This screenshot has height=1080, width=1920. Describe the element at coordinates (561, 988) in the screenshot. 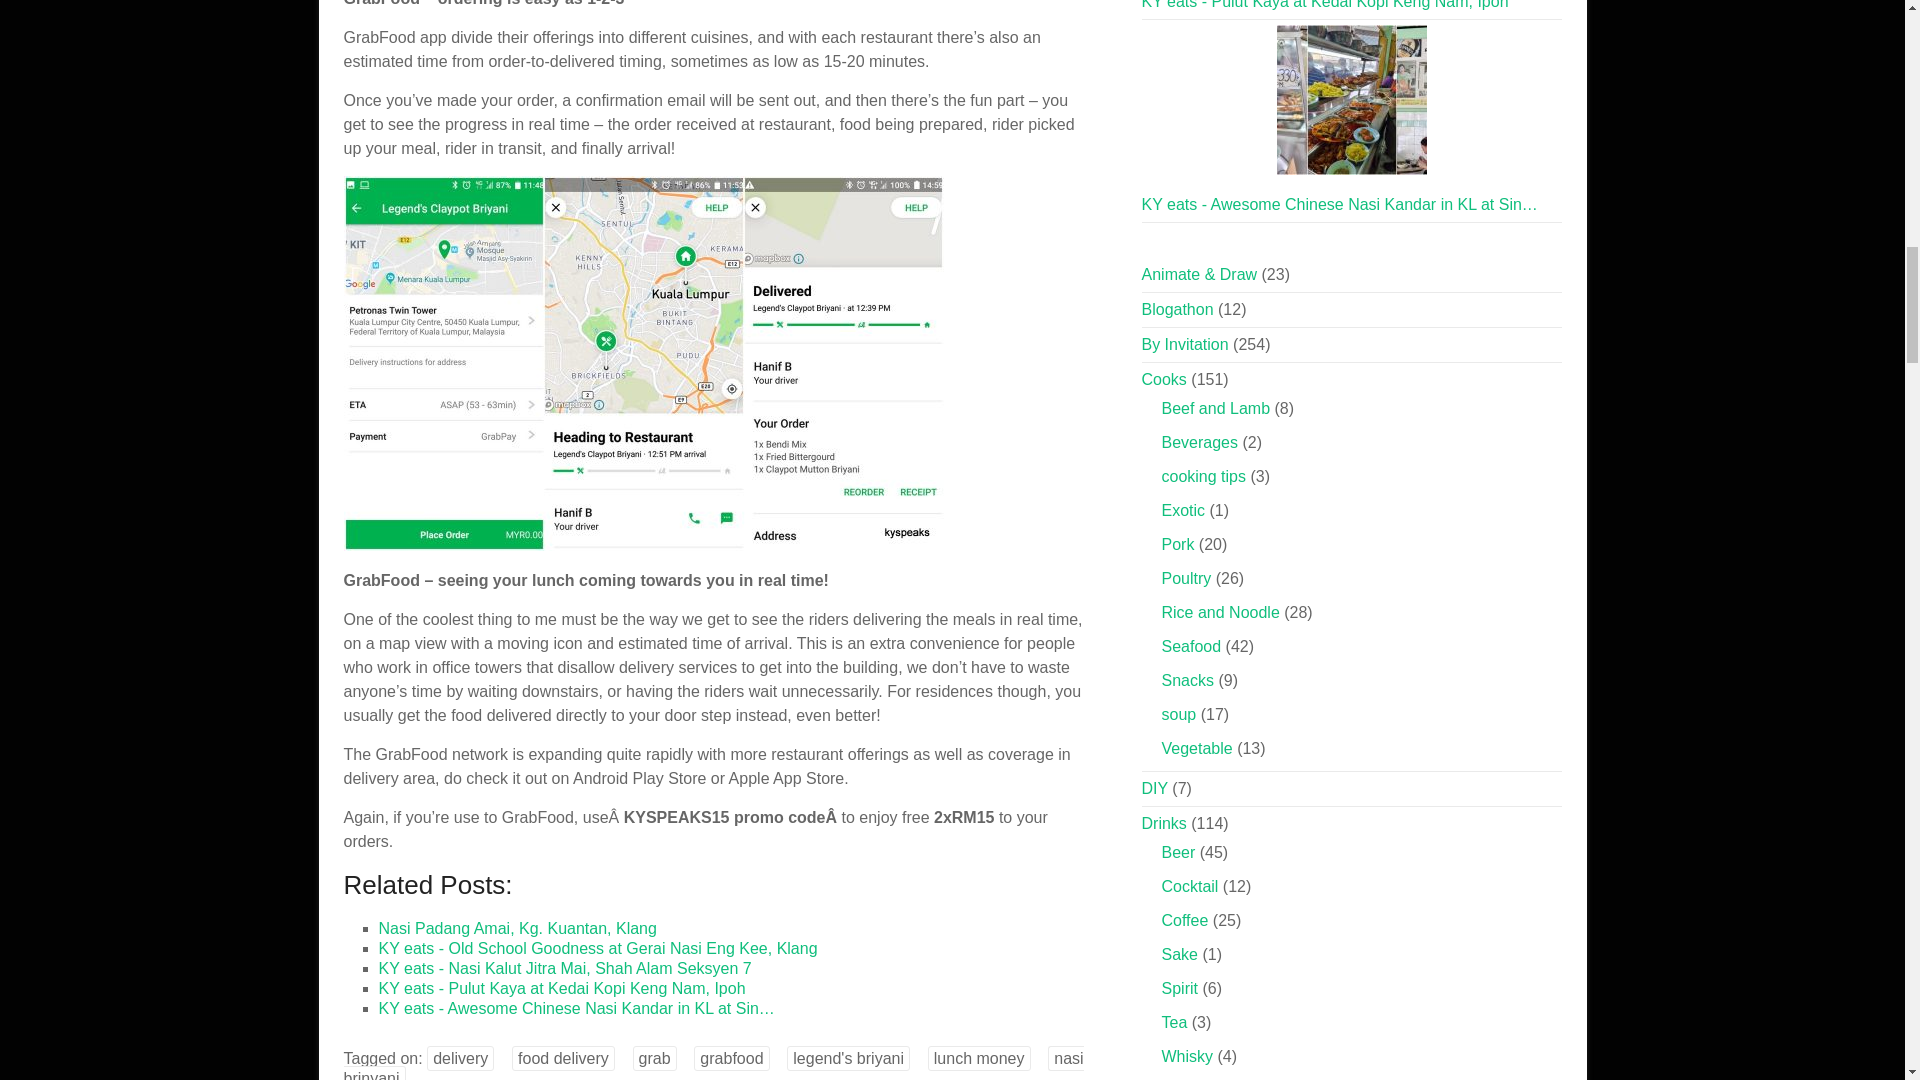

I see `KY eats - Pulut Kaya at Kedai Kopi Keng Nam, Ipoh` at that location.